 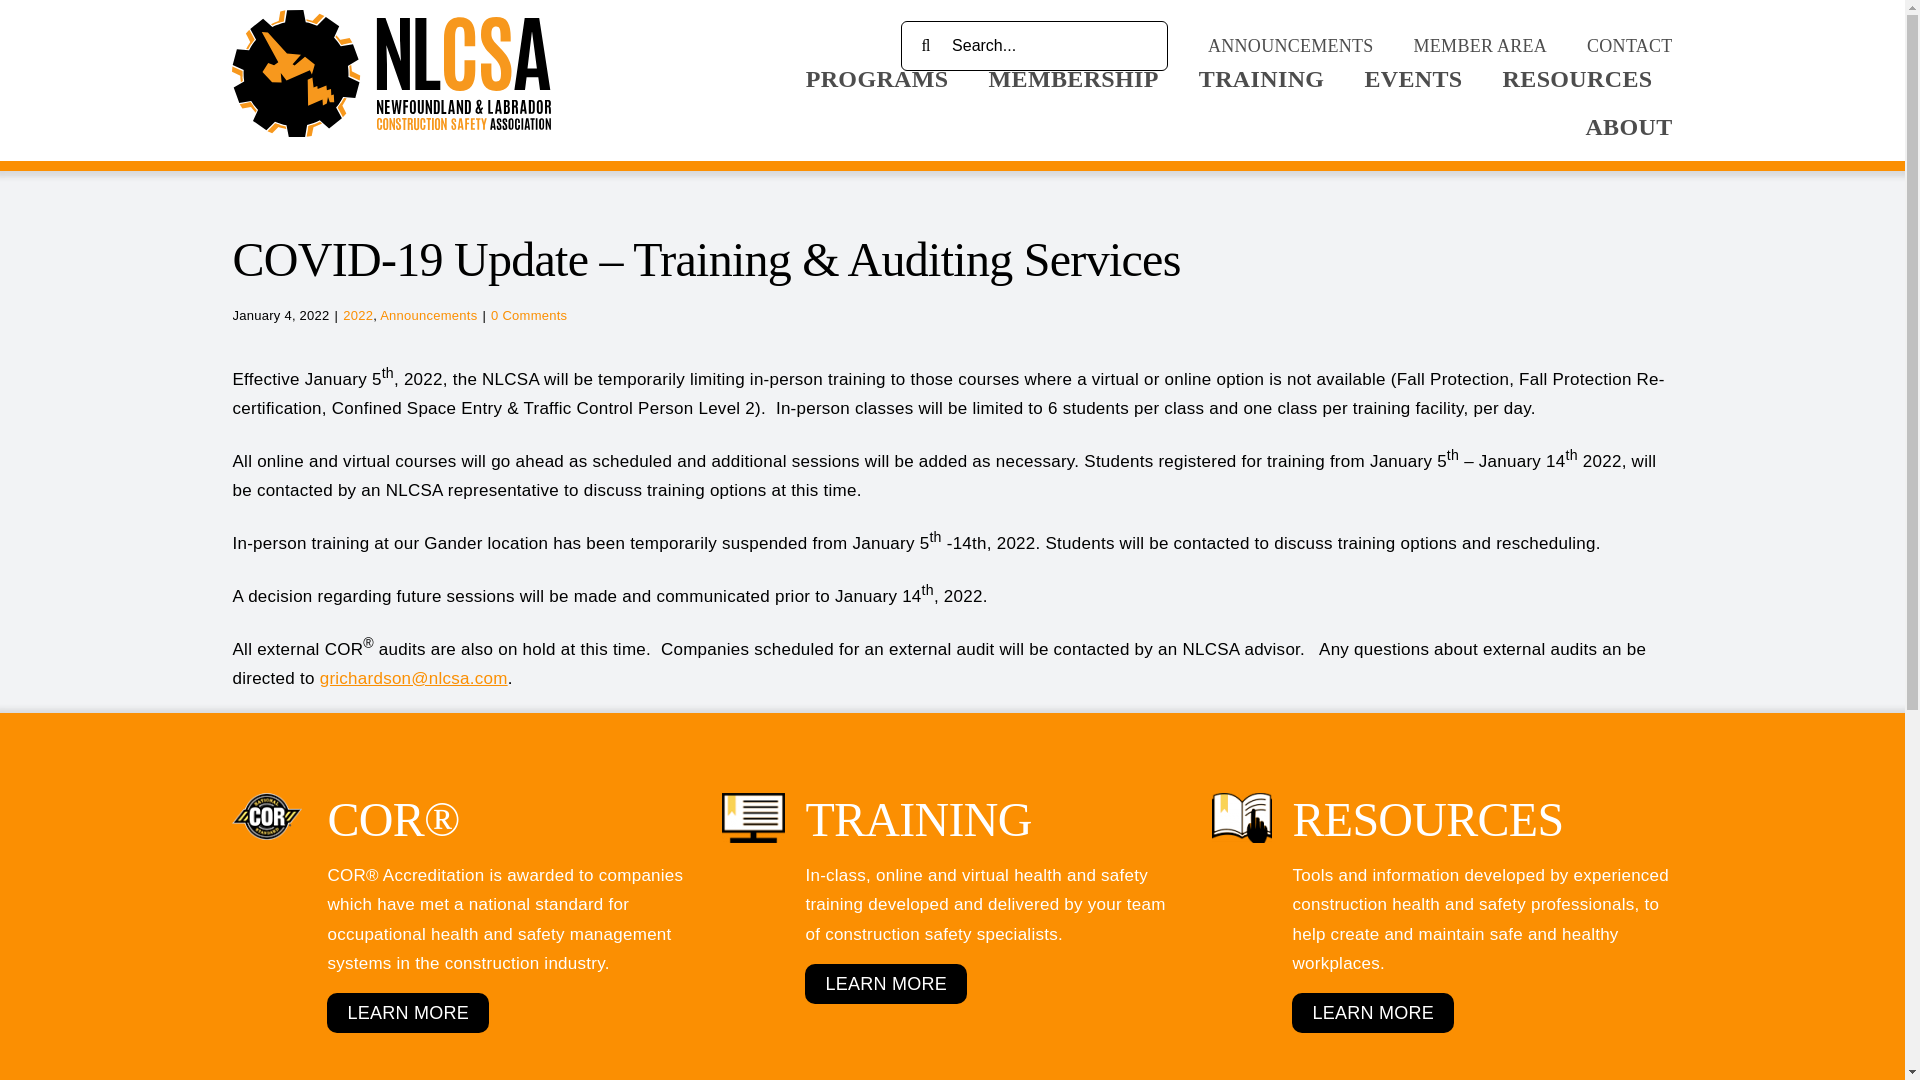 I want to click on 0 Comments, so click(x=528, y=314).